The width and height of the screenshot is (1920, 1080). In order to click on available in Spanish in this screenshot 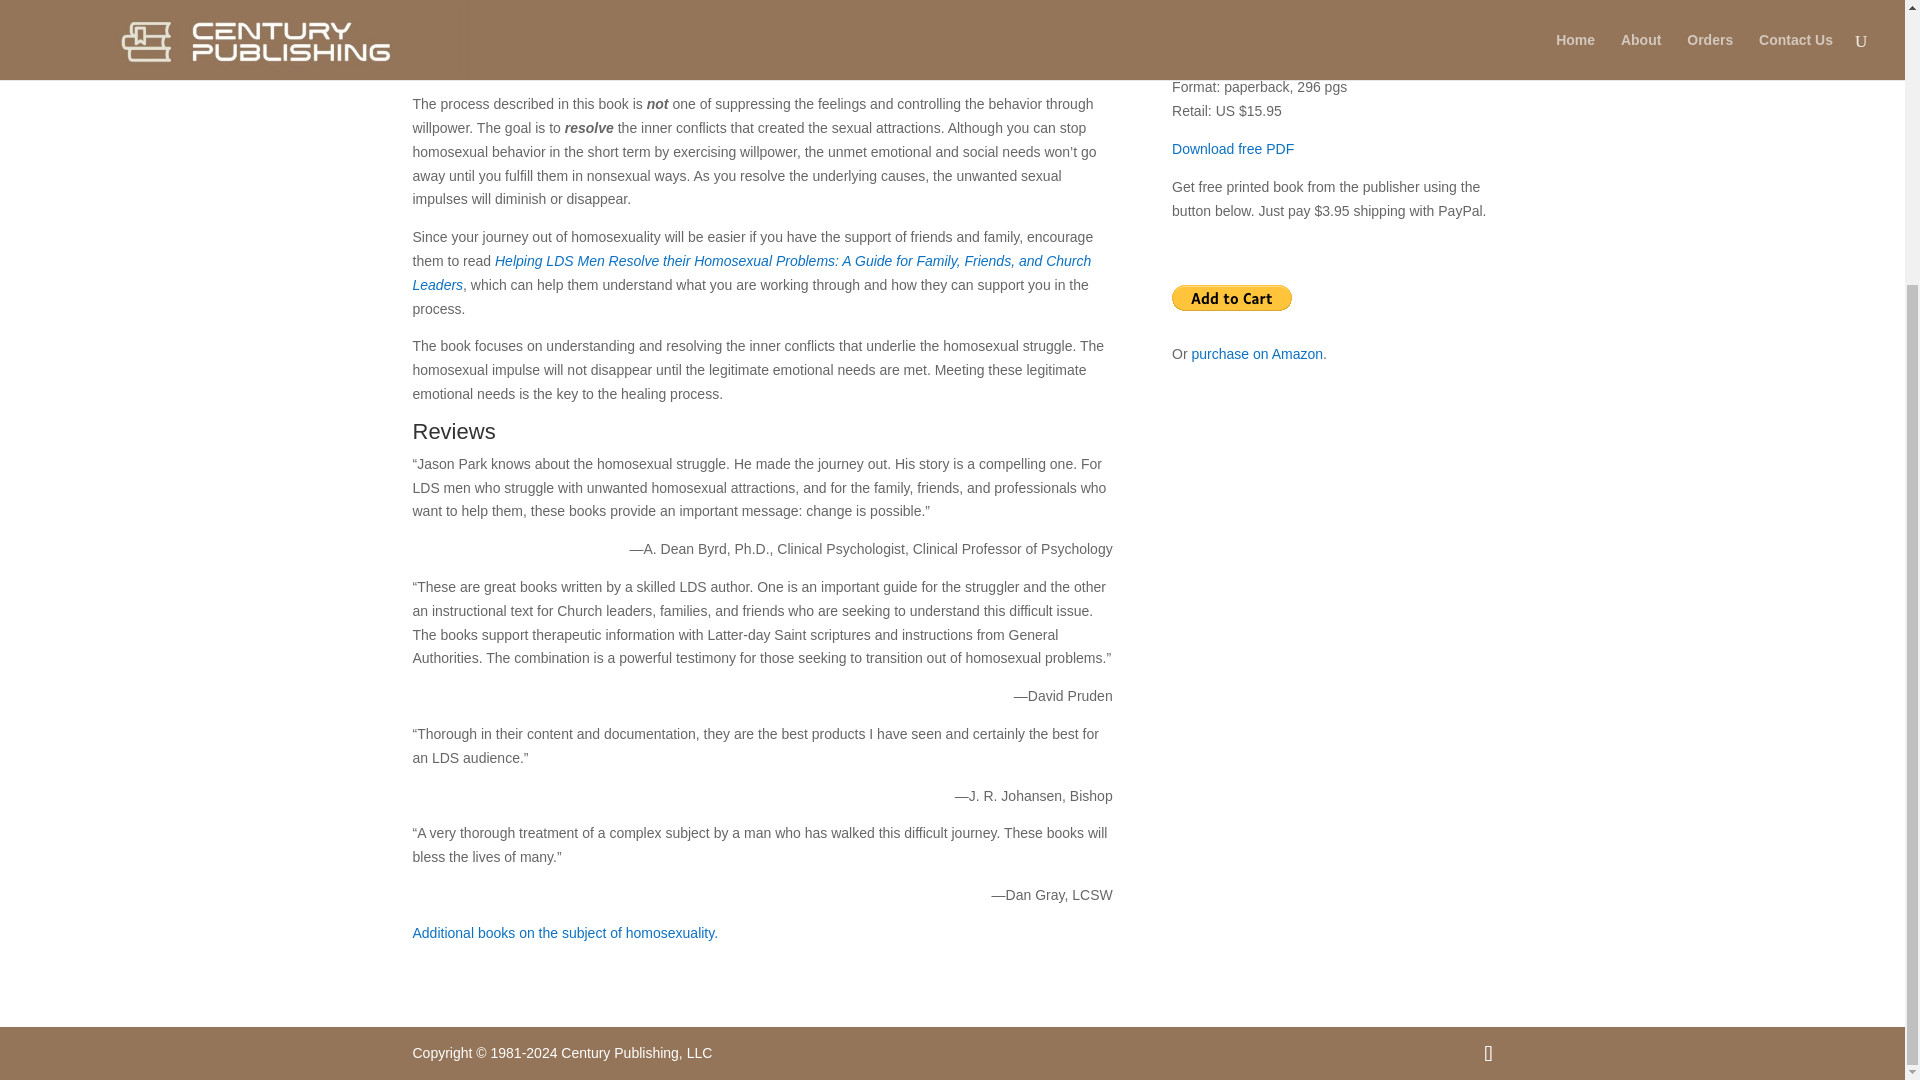, I will do `click(1394, 64)`.